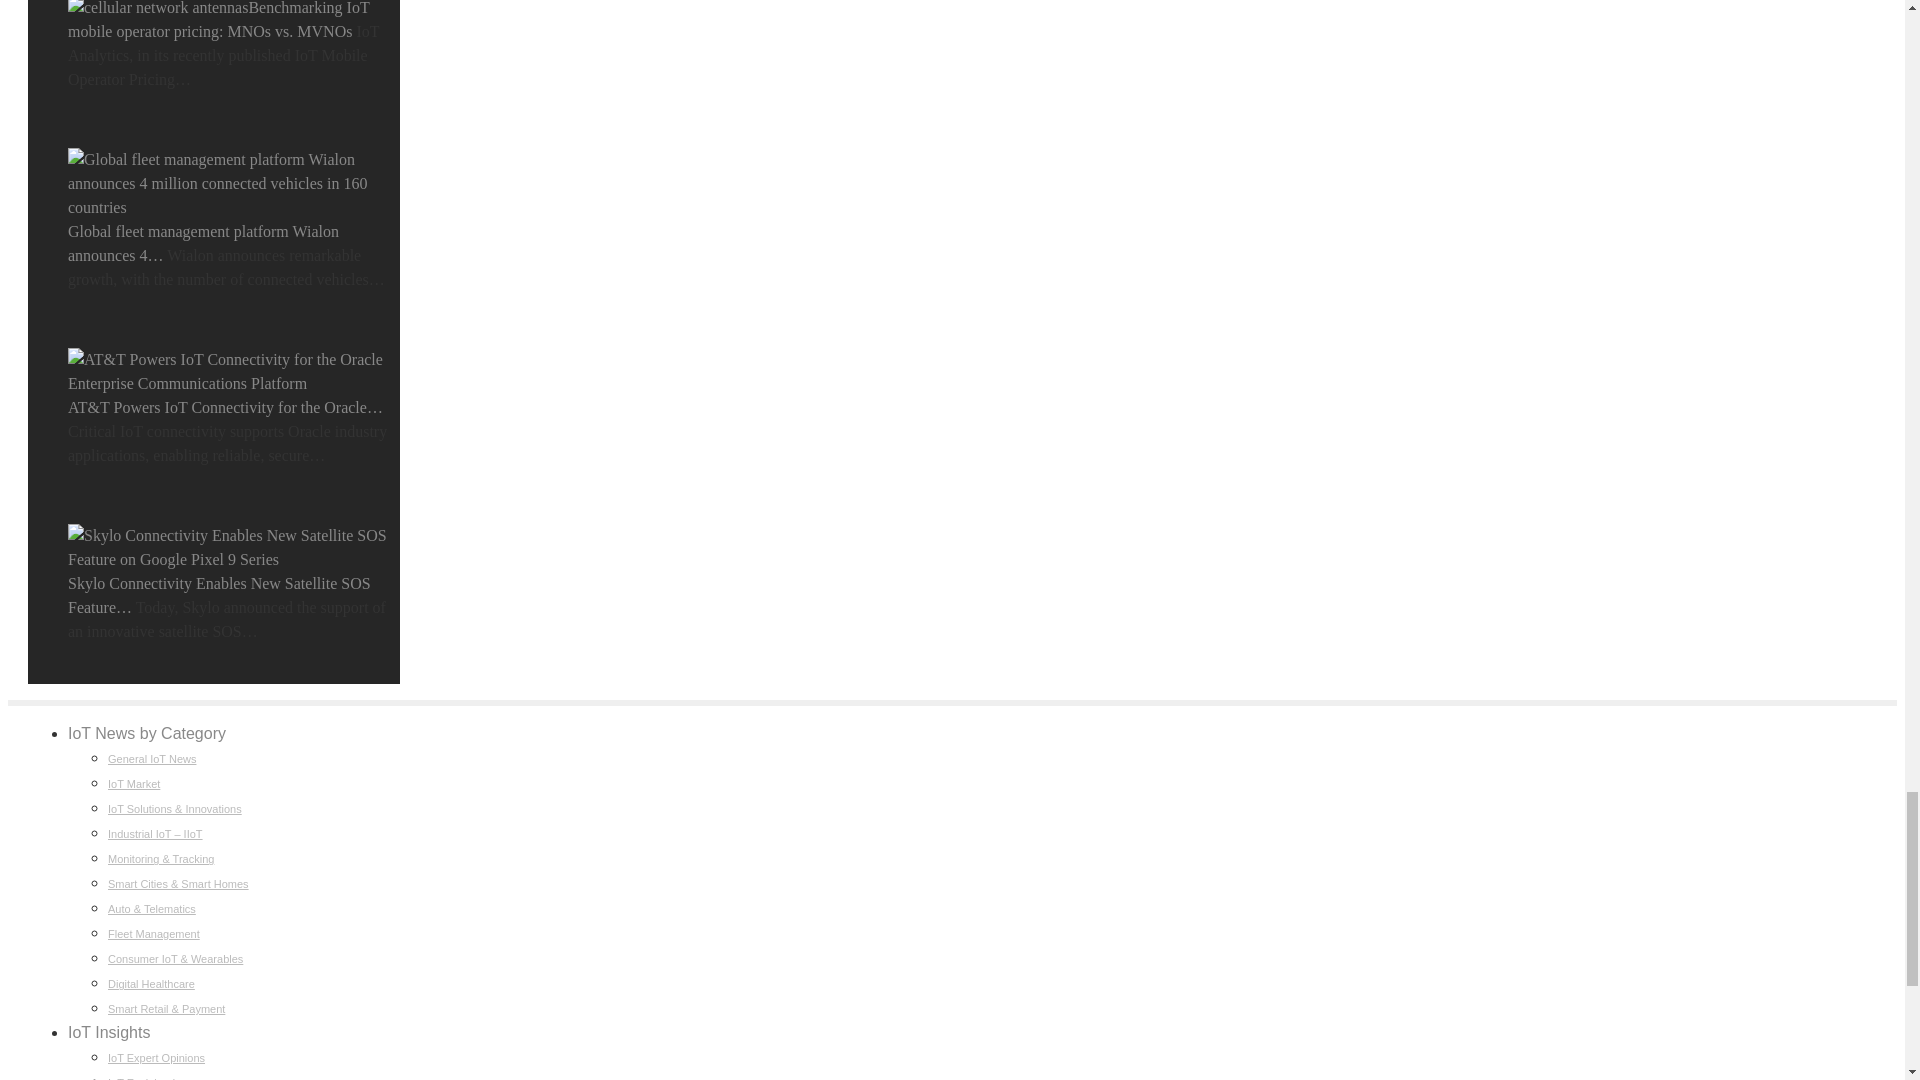 The width and height of the screenshot is (1920, 1080). What do you see at coordinates (157, 10) in the screenshot?
I see `Benchmarking IoT mobile operator pricing: MNOs vs. MVNOs` at bounding box center [157, 10].